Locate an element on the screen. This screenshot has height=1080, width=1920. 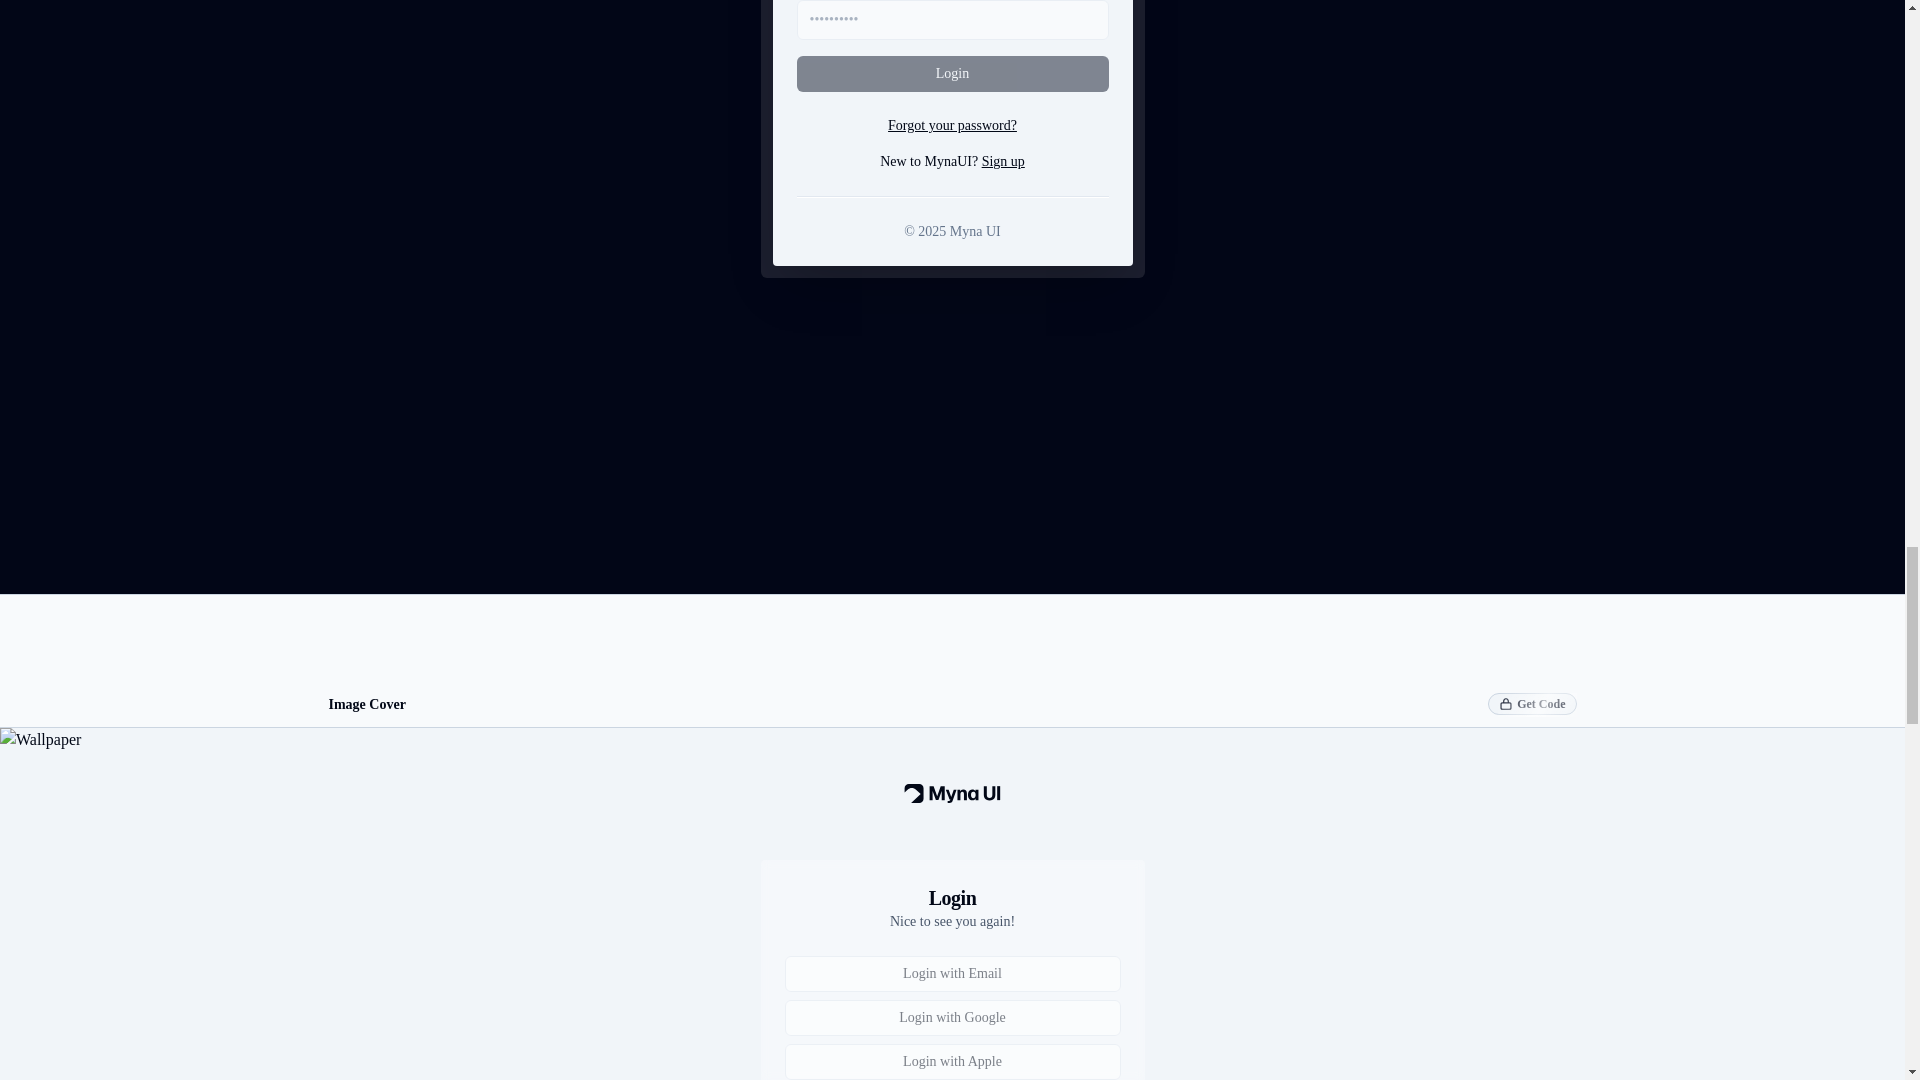
Login with Email is located at coordinates (951, 974).